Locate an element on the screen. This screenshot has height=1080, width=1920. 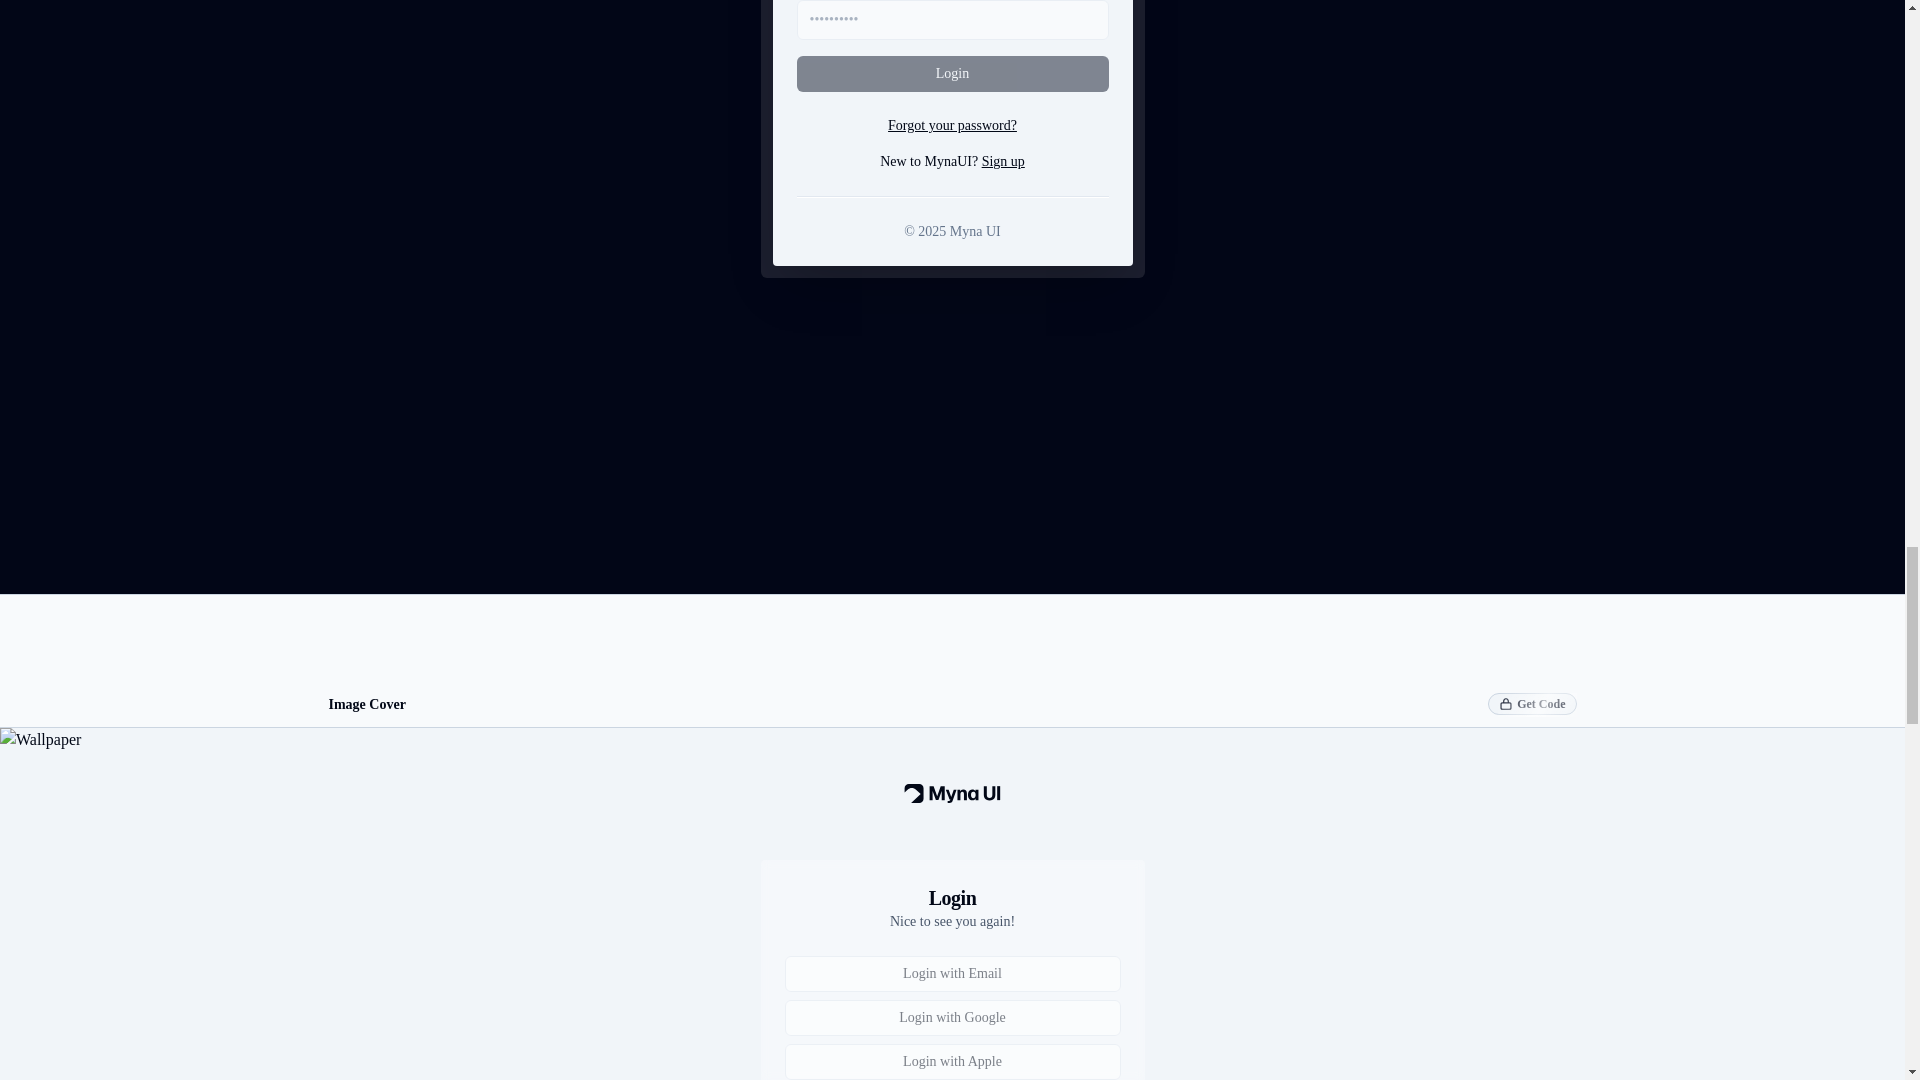
Login with Email is located at coordinates (951, 974).